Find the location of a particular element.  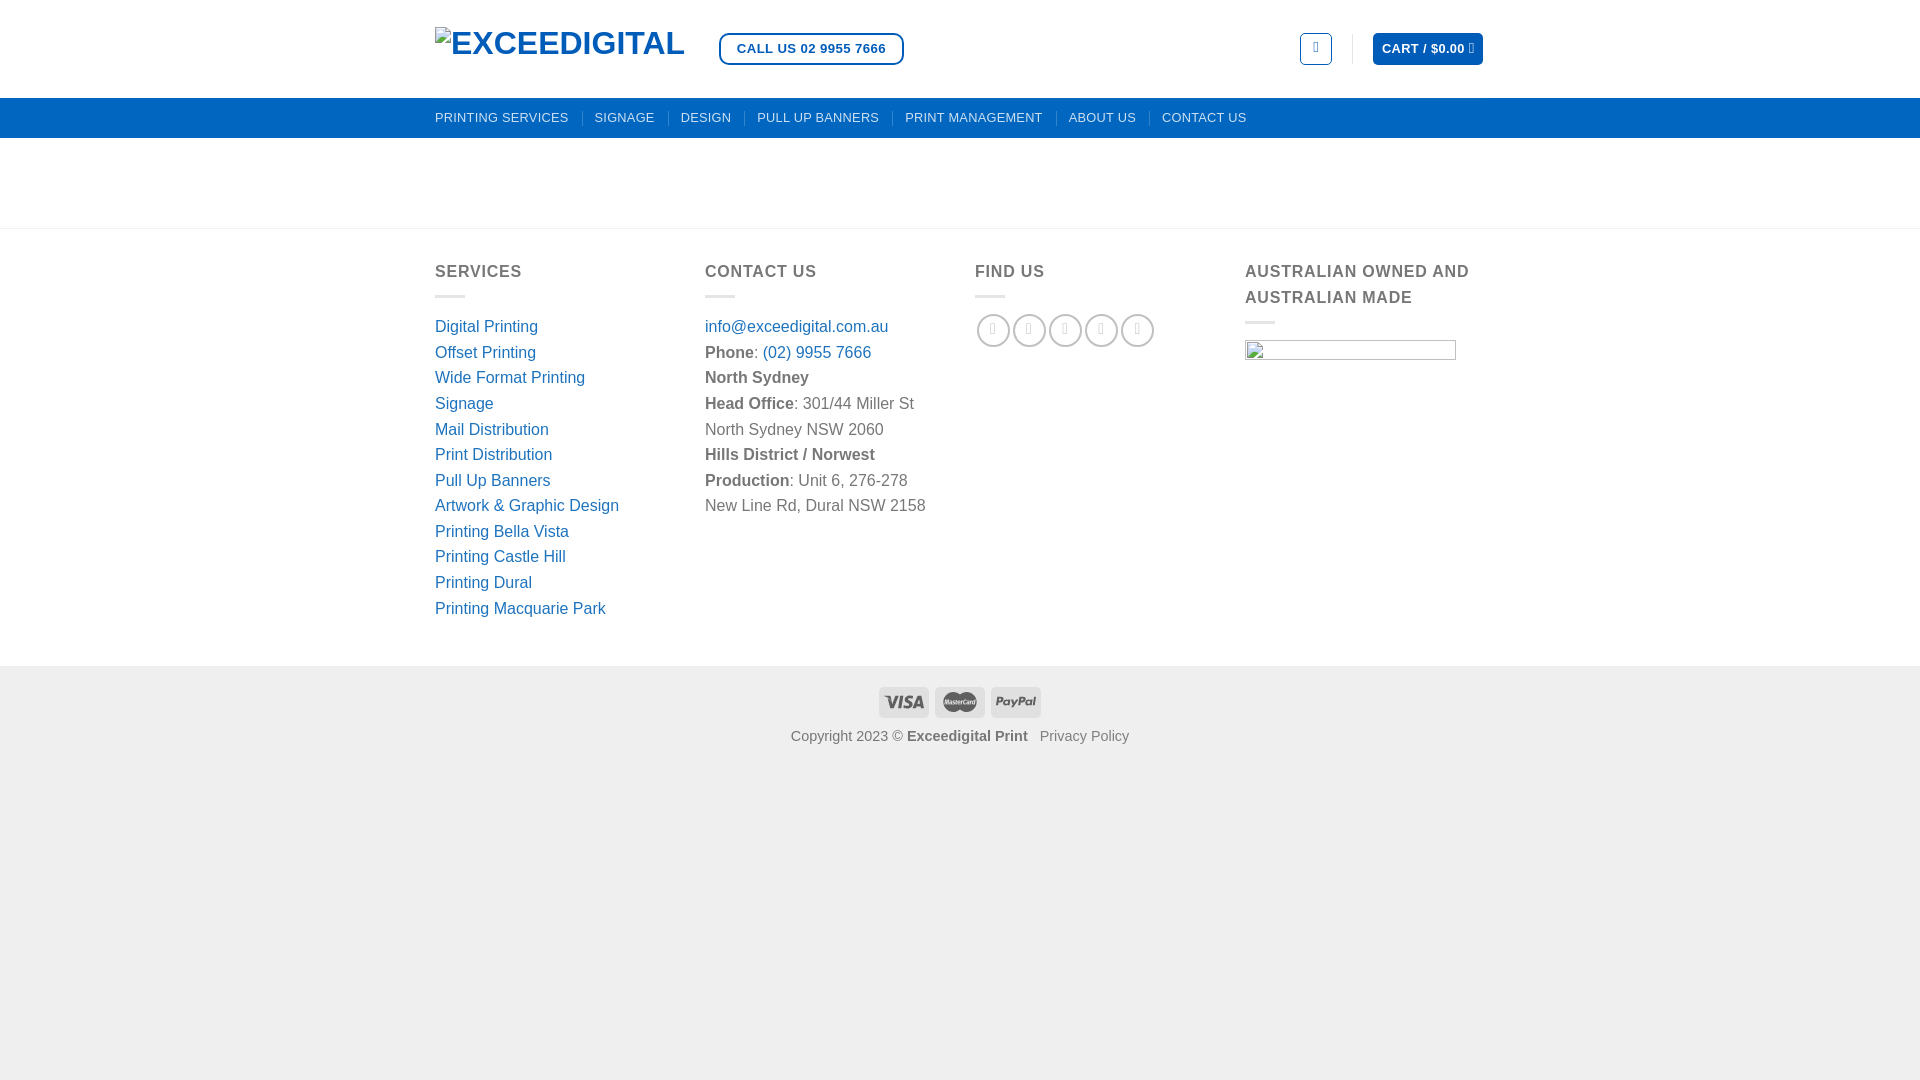

PRINTING SERVICES is located at coordinates (502, 118).